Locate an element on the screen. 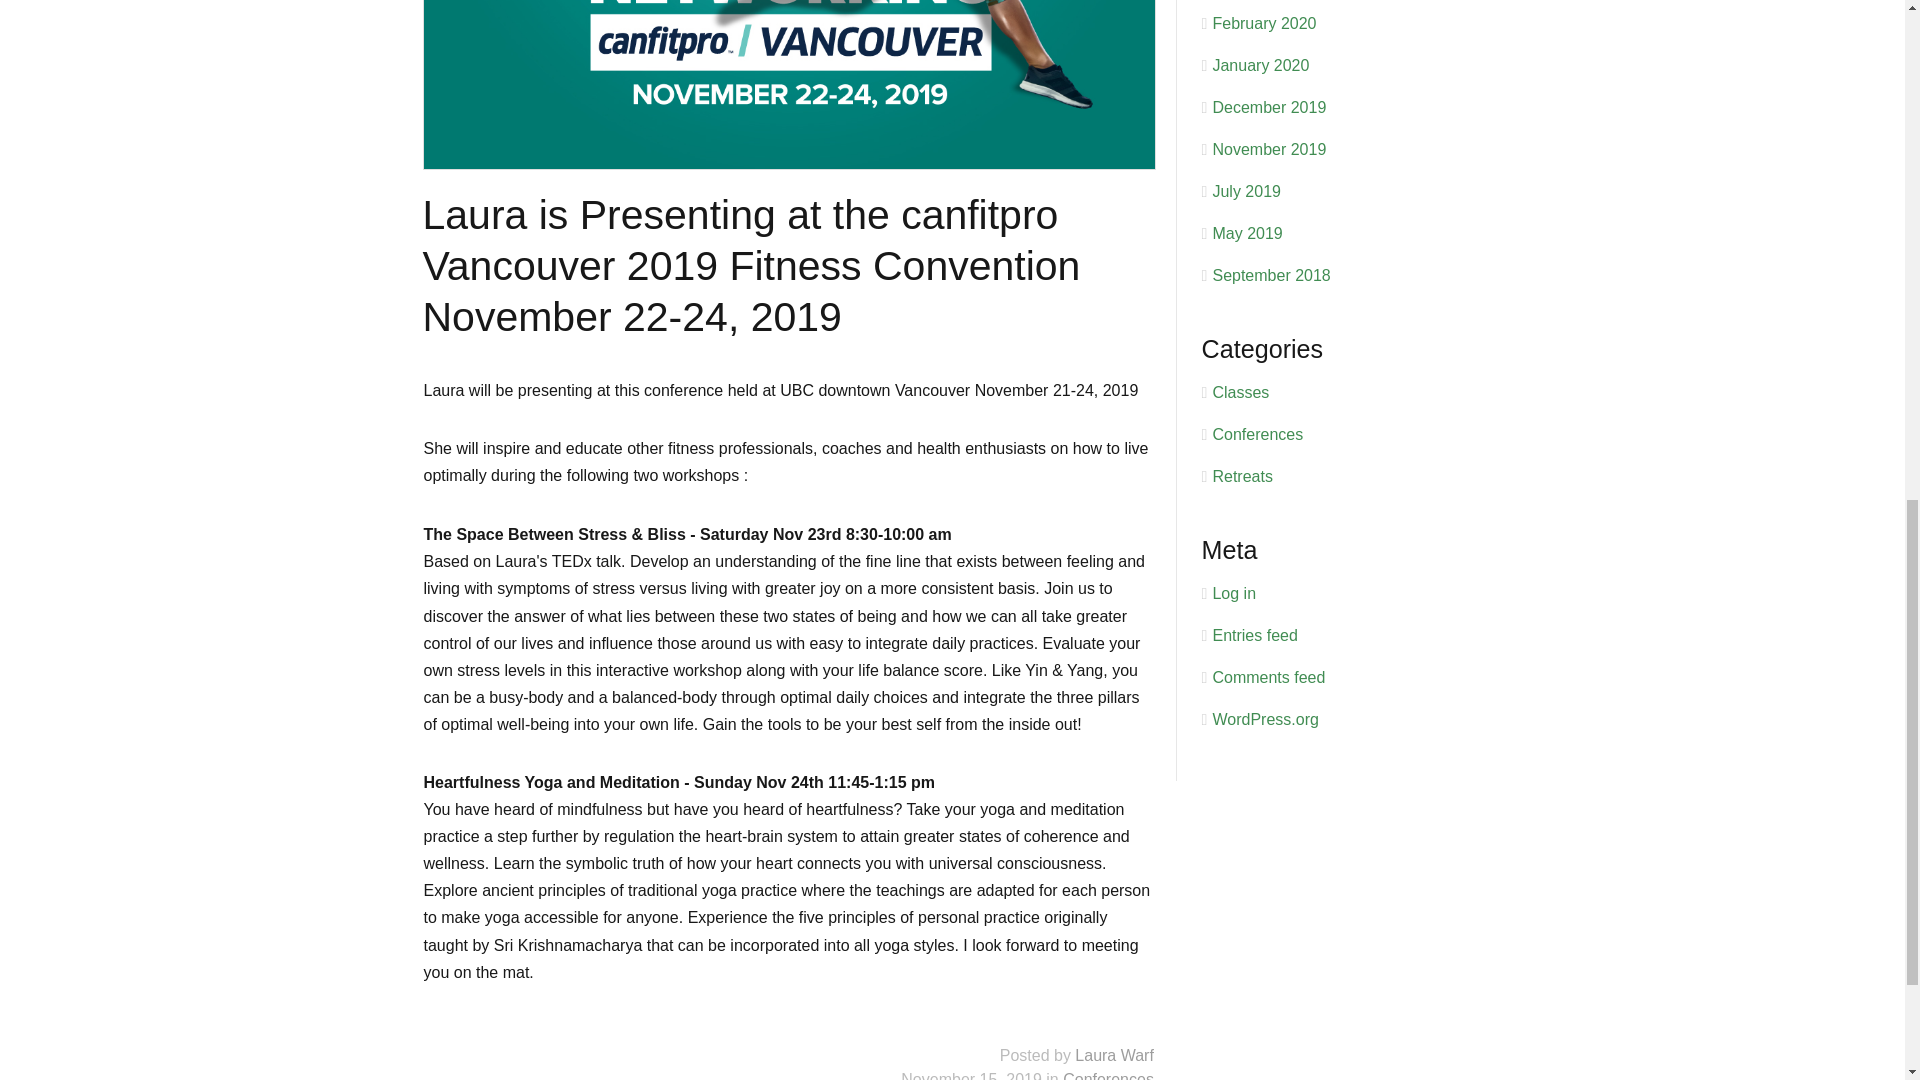 This screenshot has width=1920, height=1080. Classes is located at coordinates (1240, 392).